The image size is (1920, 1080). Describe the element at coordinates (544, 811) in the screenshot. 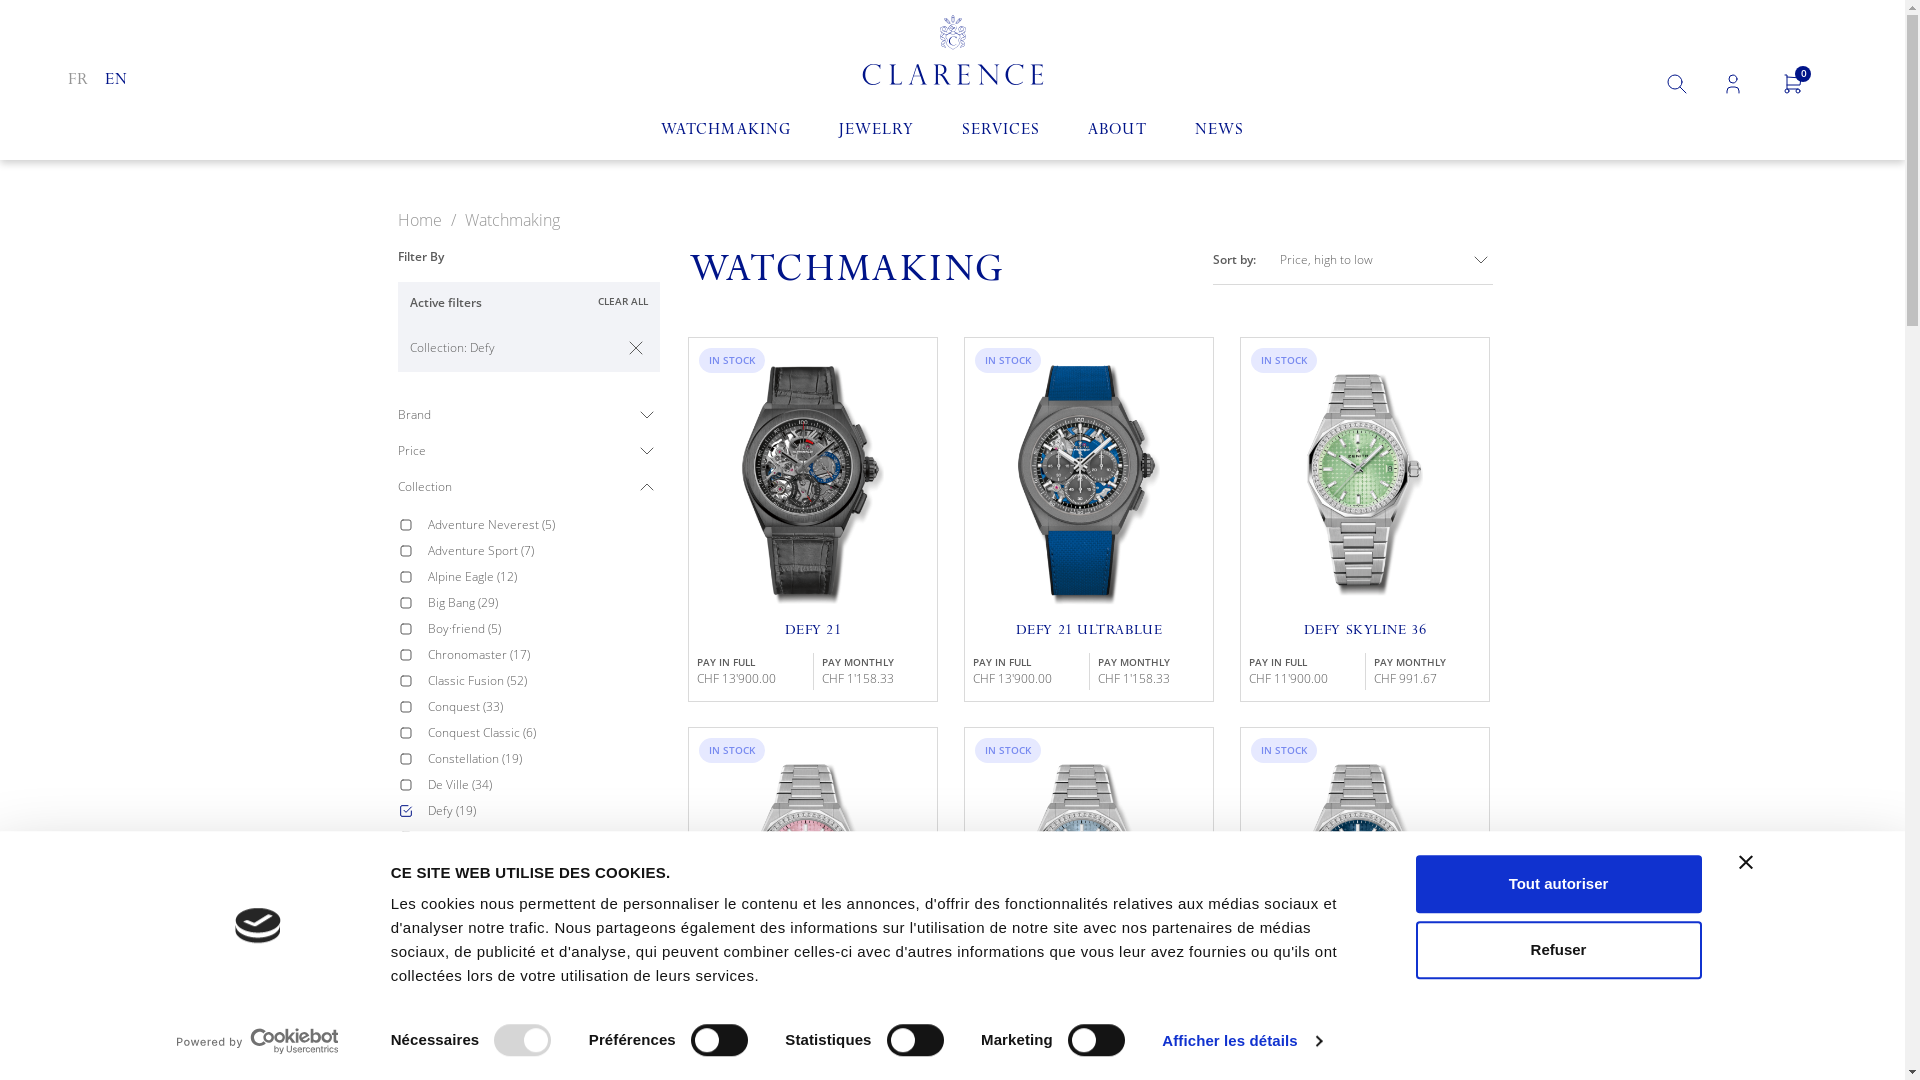

I see `Defy (19)` at that location.